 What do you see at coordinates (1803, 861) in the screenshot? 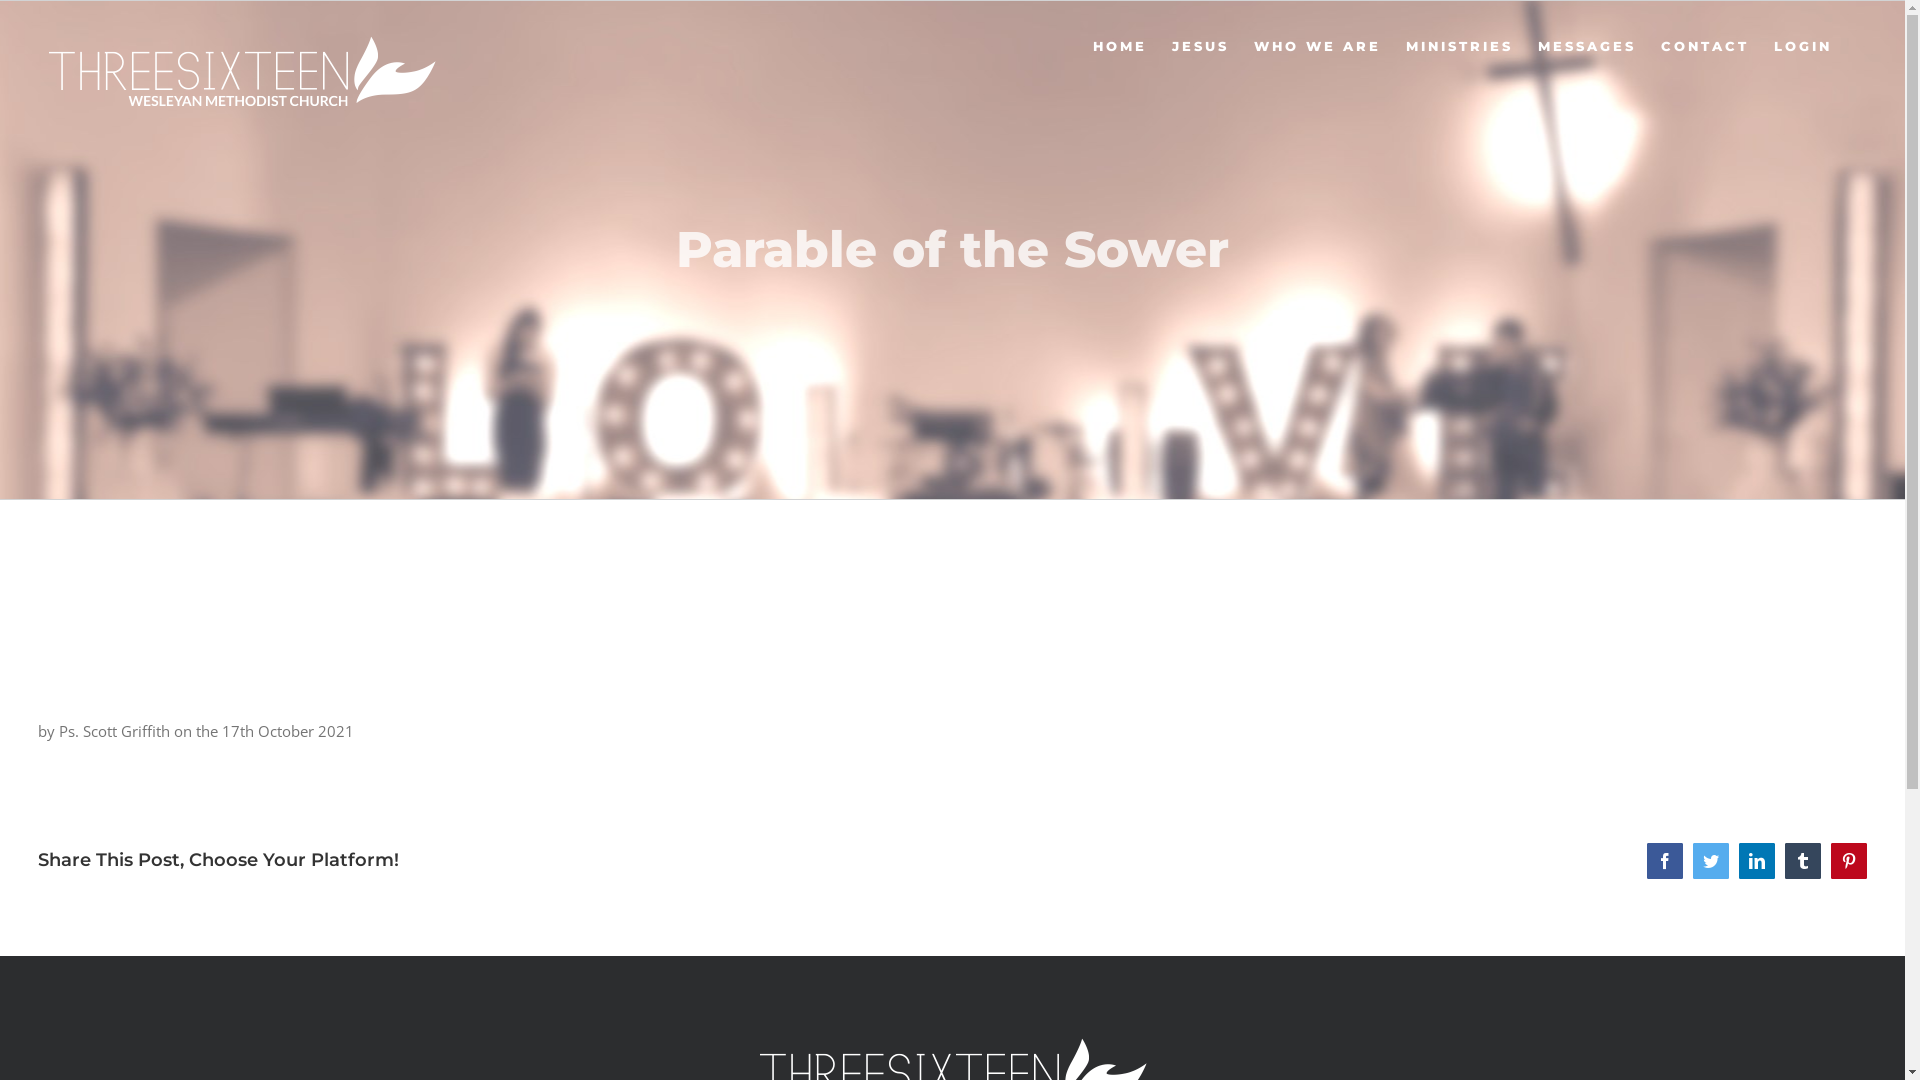
I see `Tumblr` at bounding box center [1803, 861].